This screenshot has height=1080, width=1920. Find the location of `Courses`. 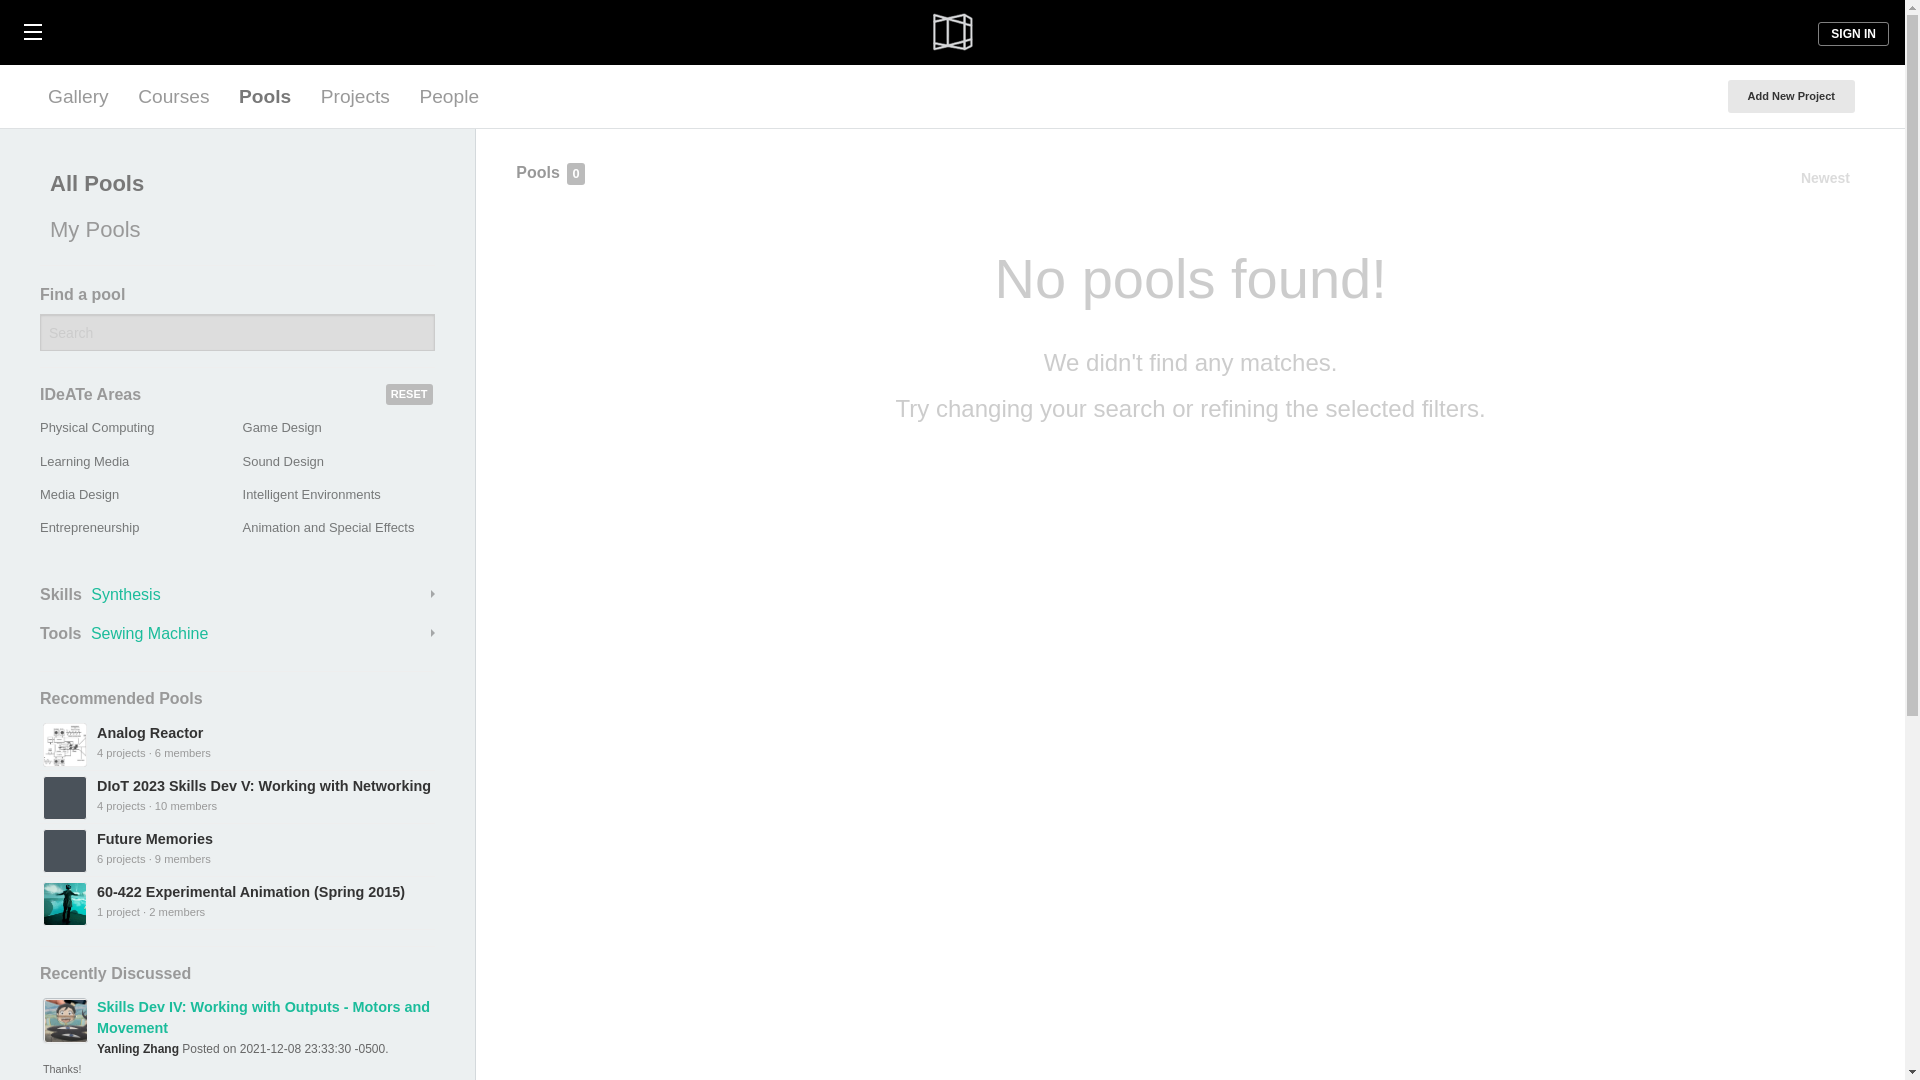

Courses is located at coordinates (173, 96).